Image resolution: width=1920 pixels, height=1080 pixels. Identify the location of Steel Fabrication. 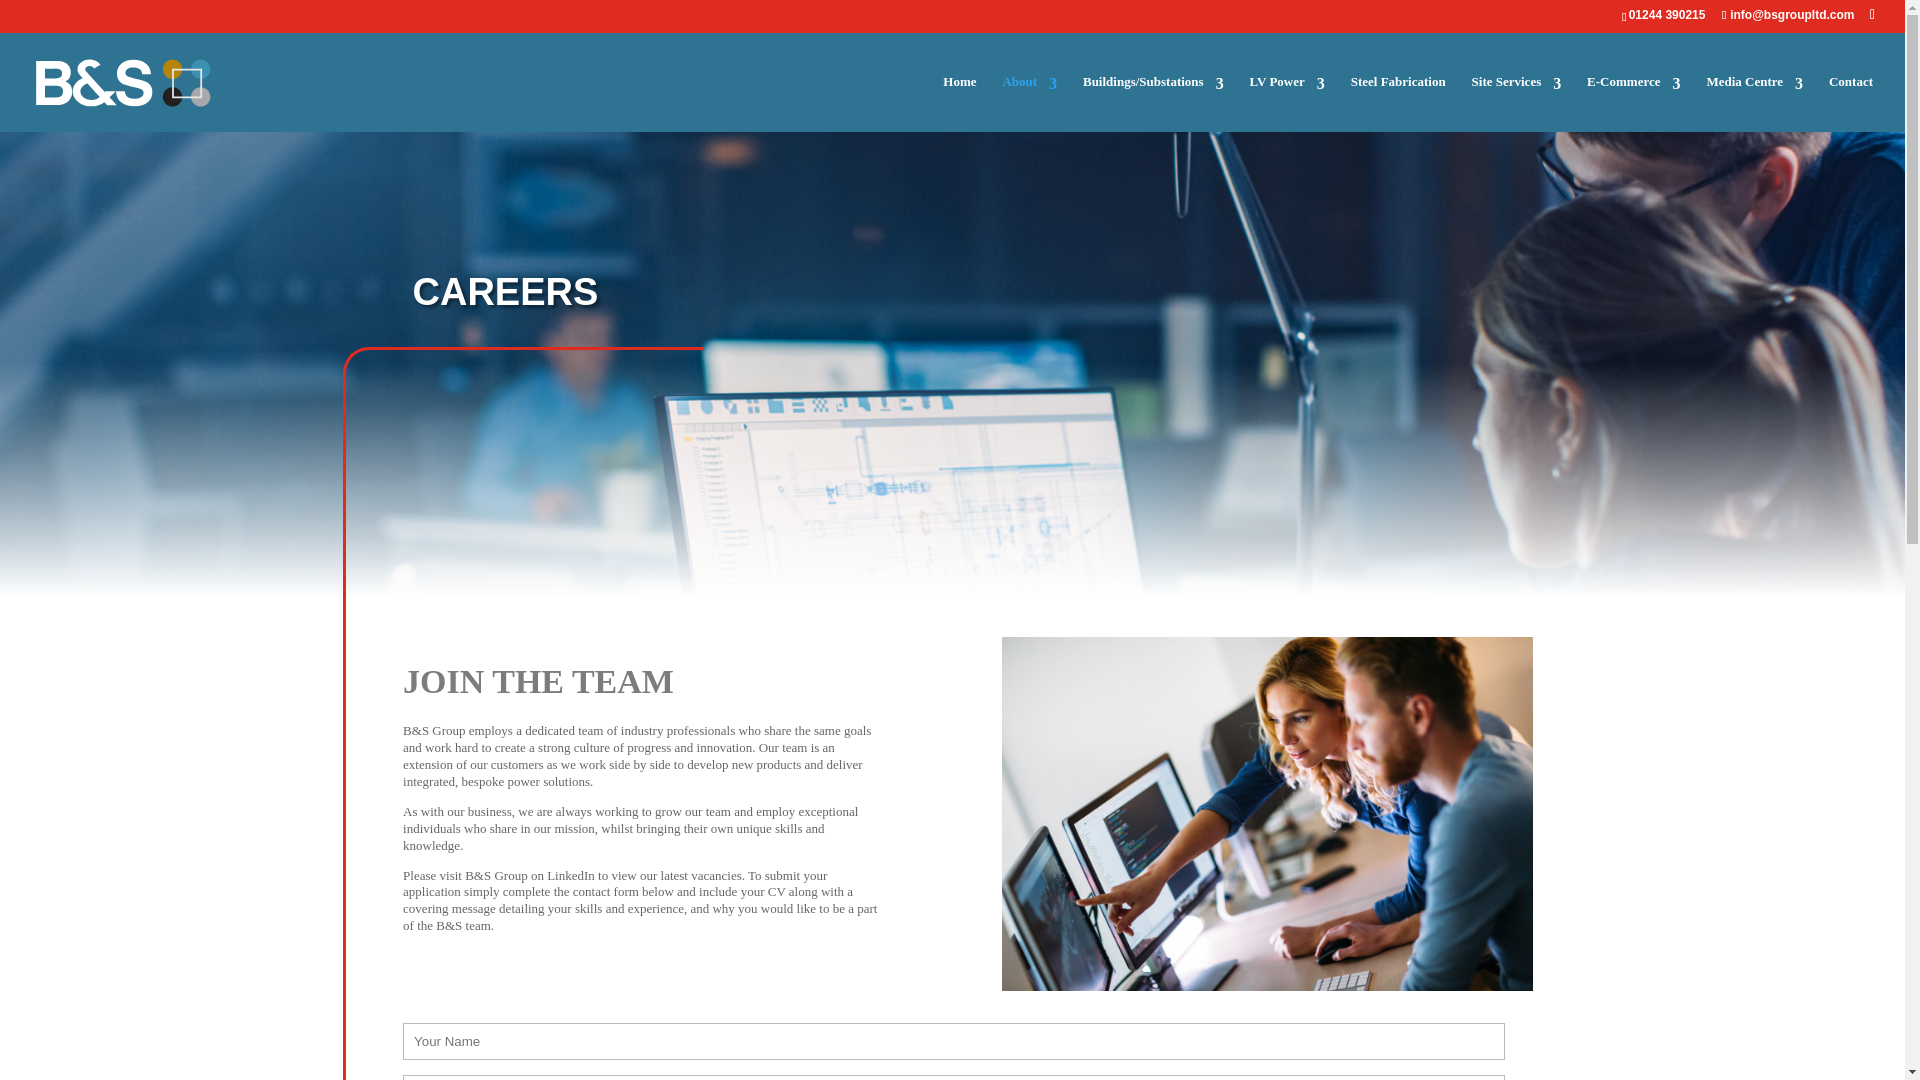
(1398, 102).